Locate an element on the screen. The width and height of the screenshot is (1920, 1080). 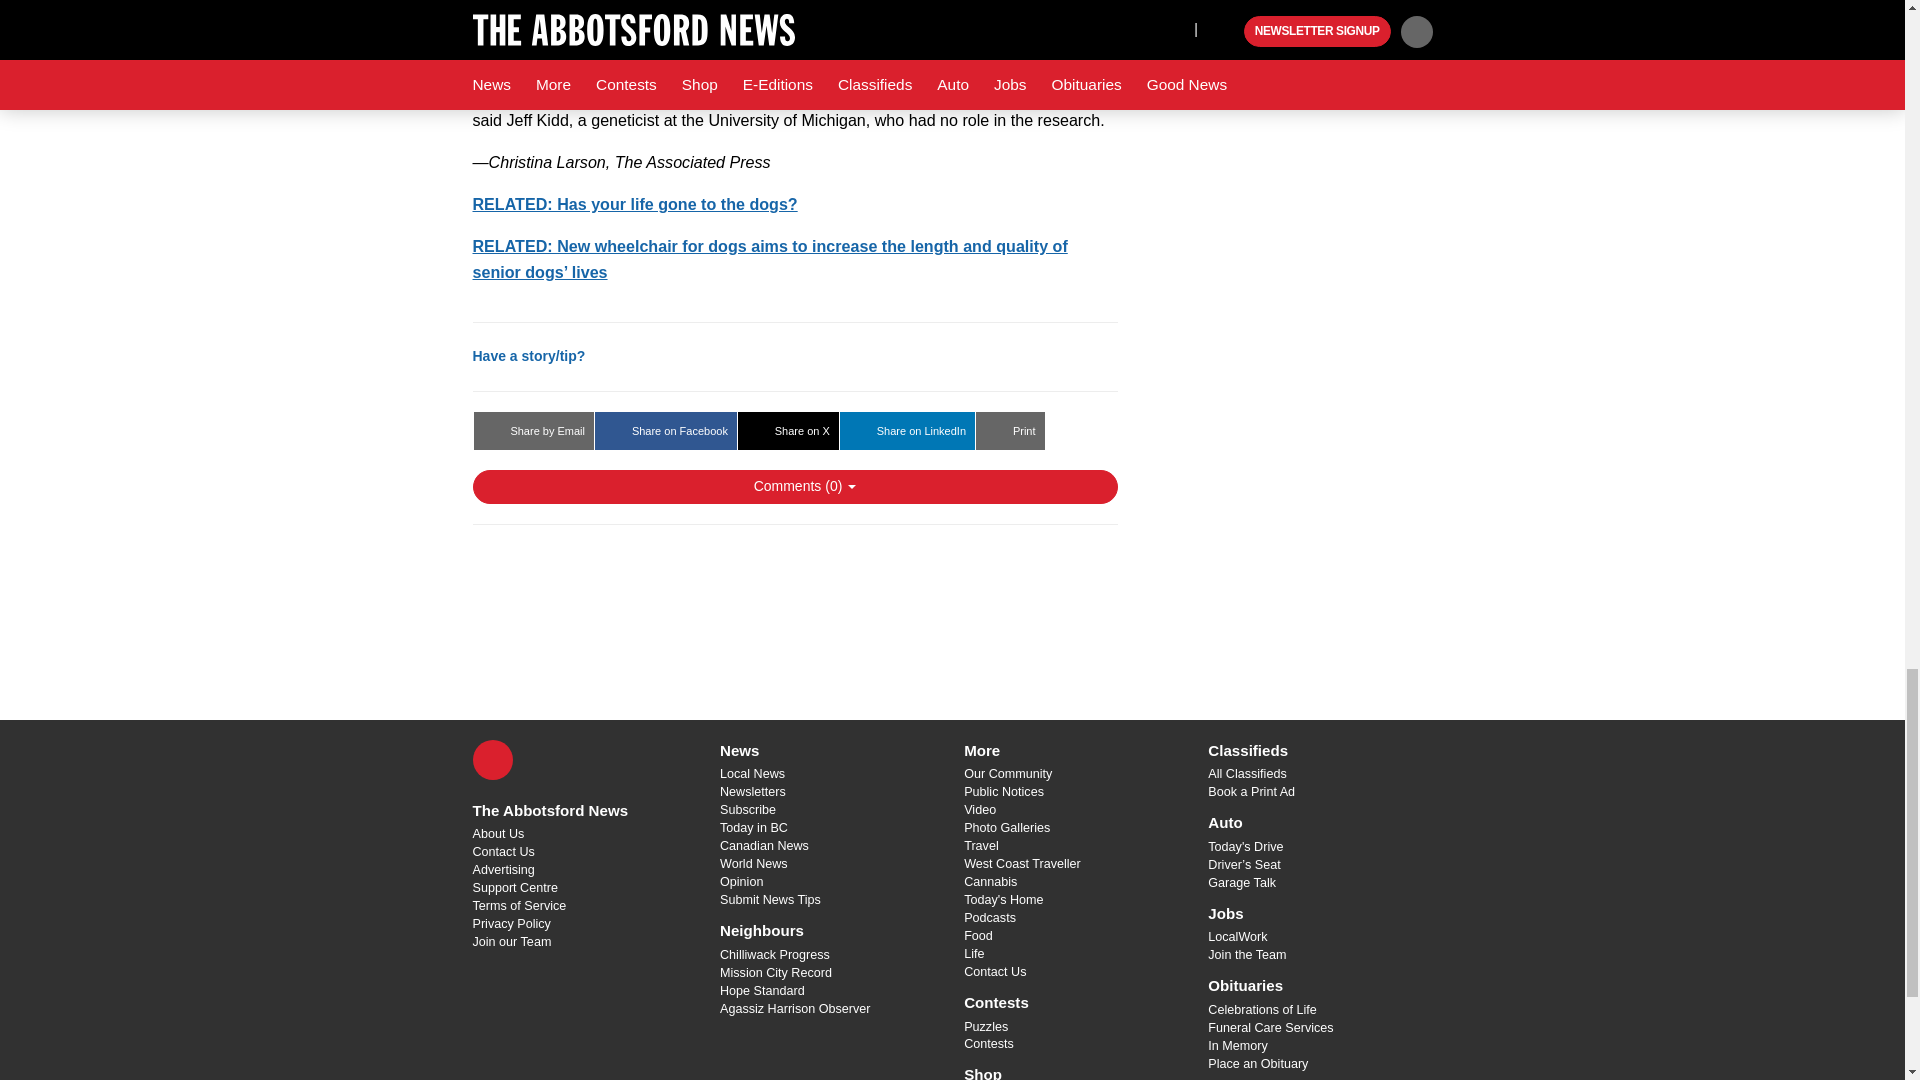
related story is located at coordinates (634, 204).